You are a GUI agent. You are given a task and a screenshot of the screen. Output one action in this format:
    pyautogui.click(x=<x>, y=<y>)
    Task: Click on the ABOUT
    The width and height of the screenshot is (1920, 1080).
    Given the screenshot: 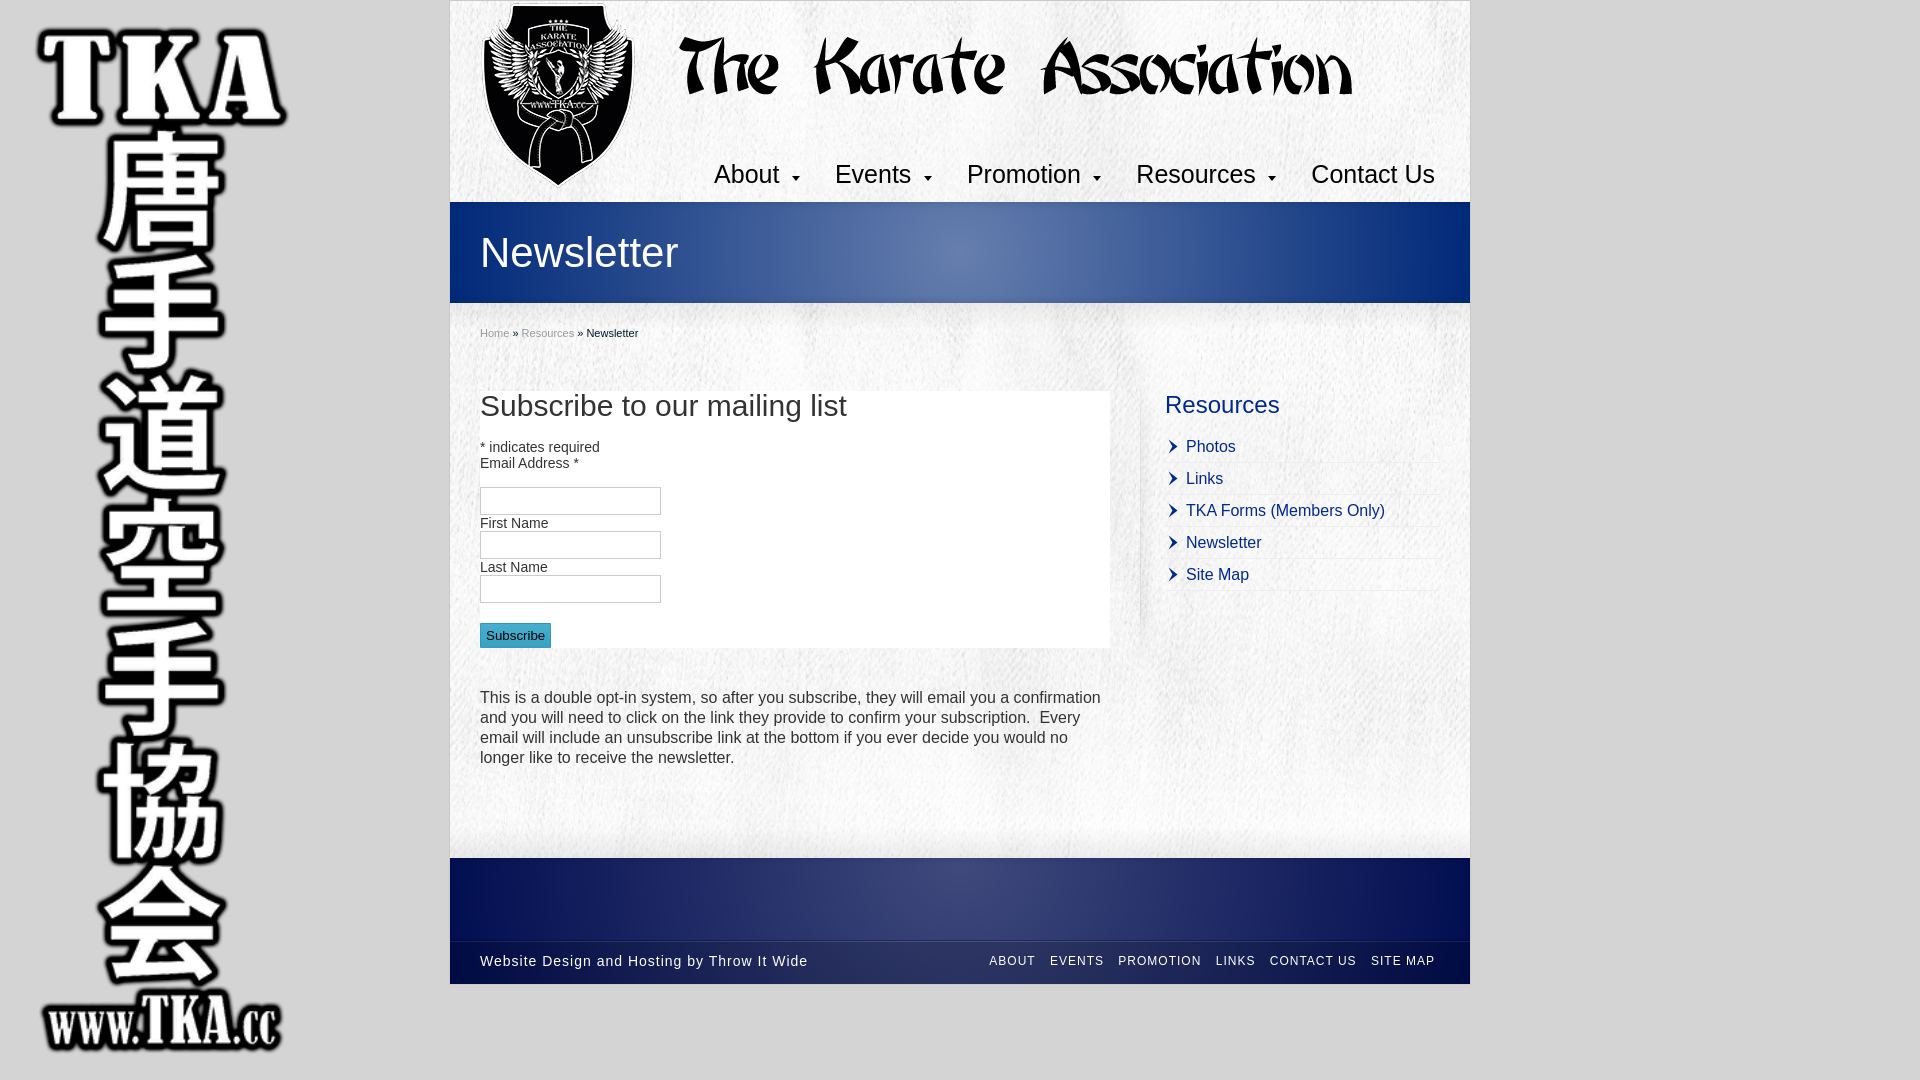 What is the action you would take?
    pyautogui.click(x=1012, y=961)
    